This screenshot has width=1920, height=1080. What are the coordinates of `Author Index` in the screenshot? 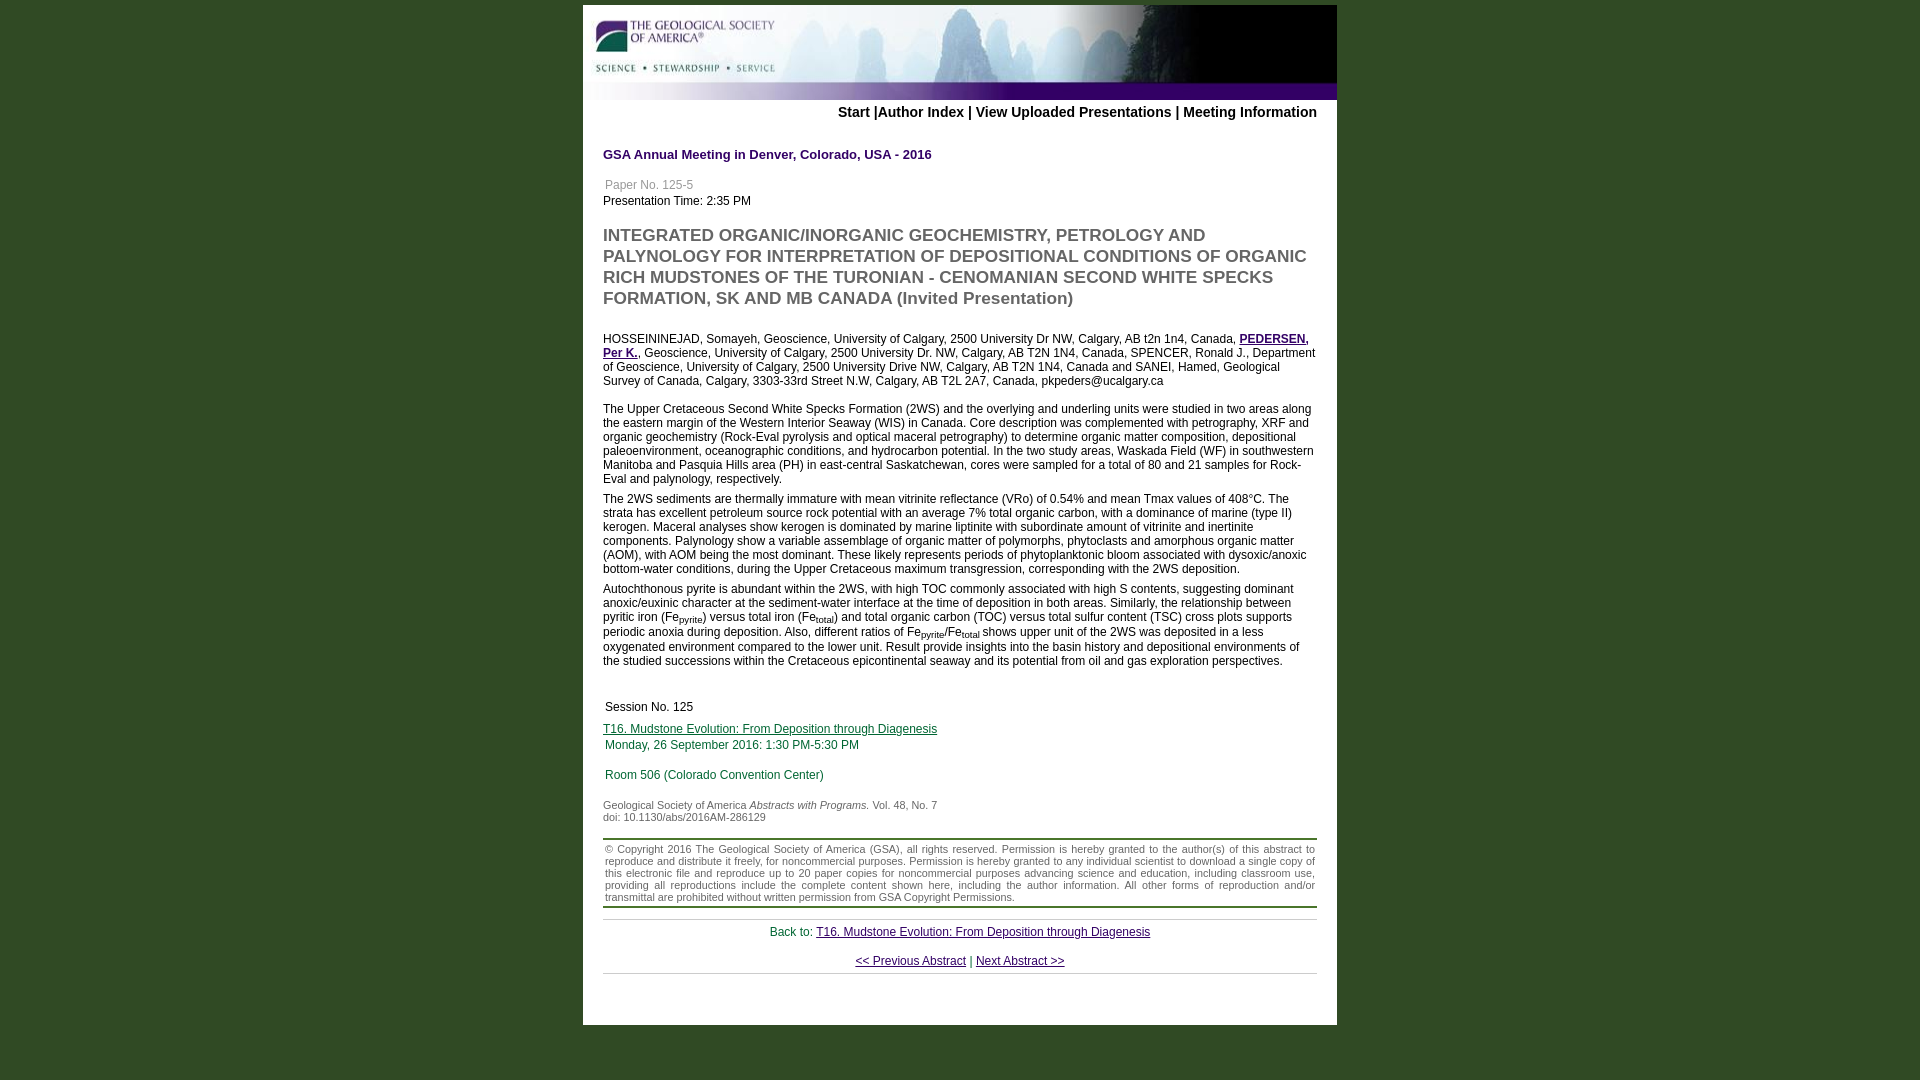 It's located at (920, 111).